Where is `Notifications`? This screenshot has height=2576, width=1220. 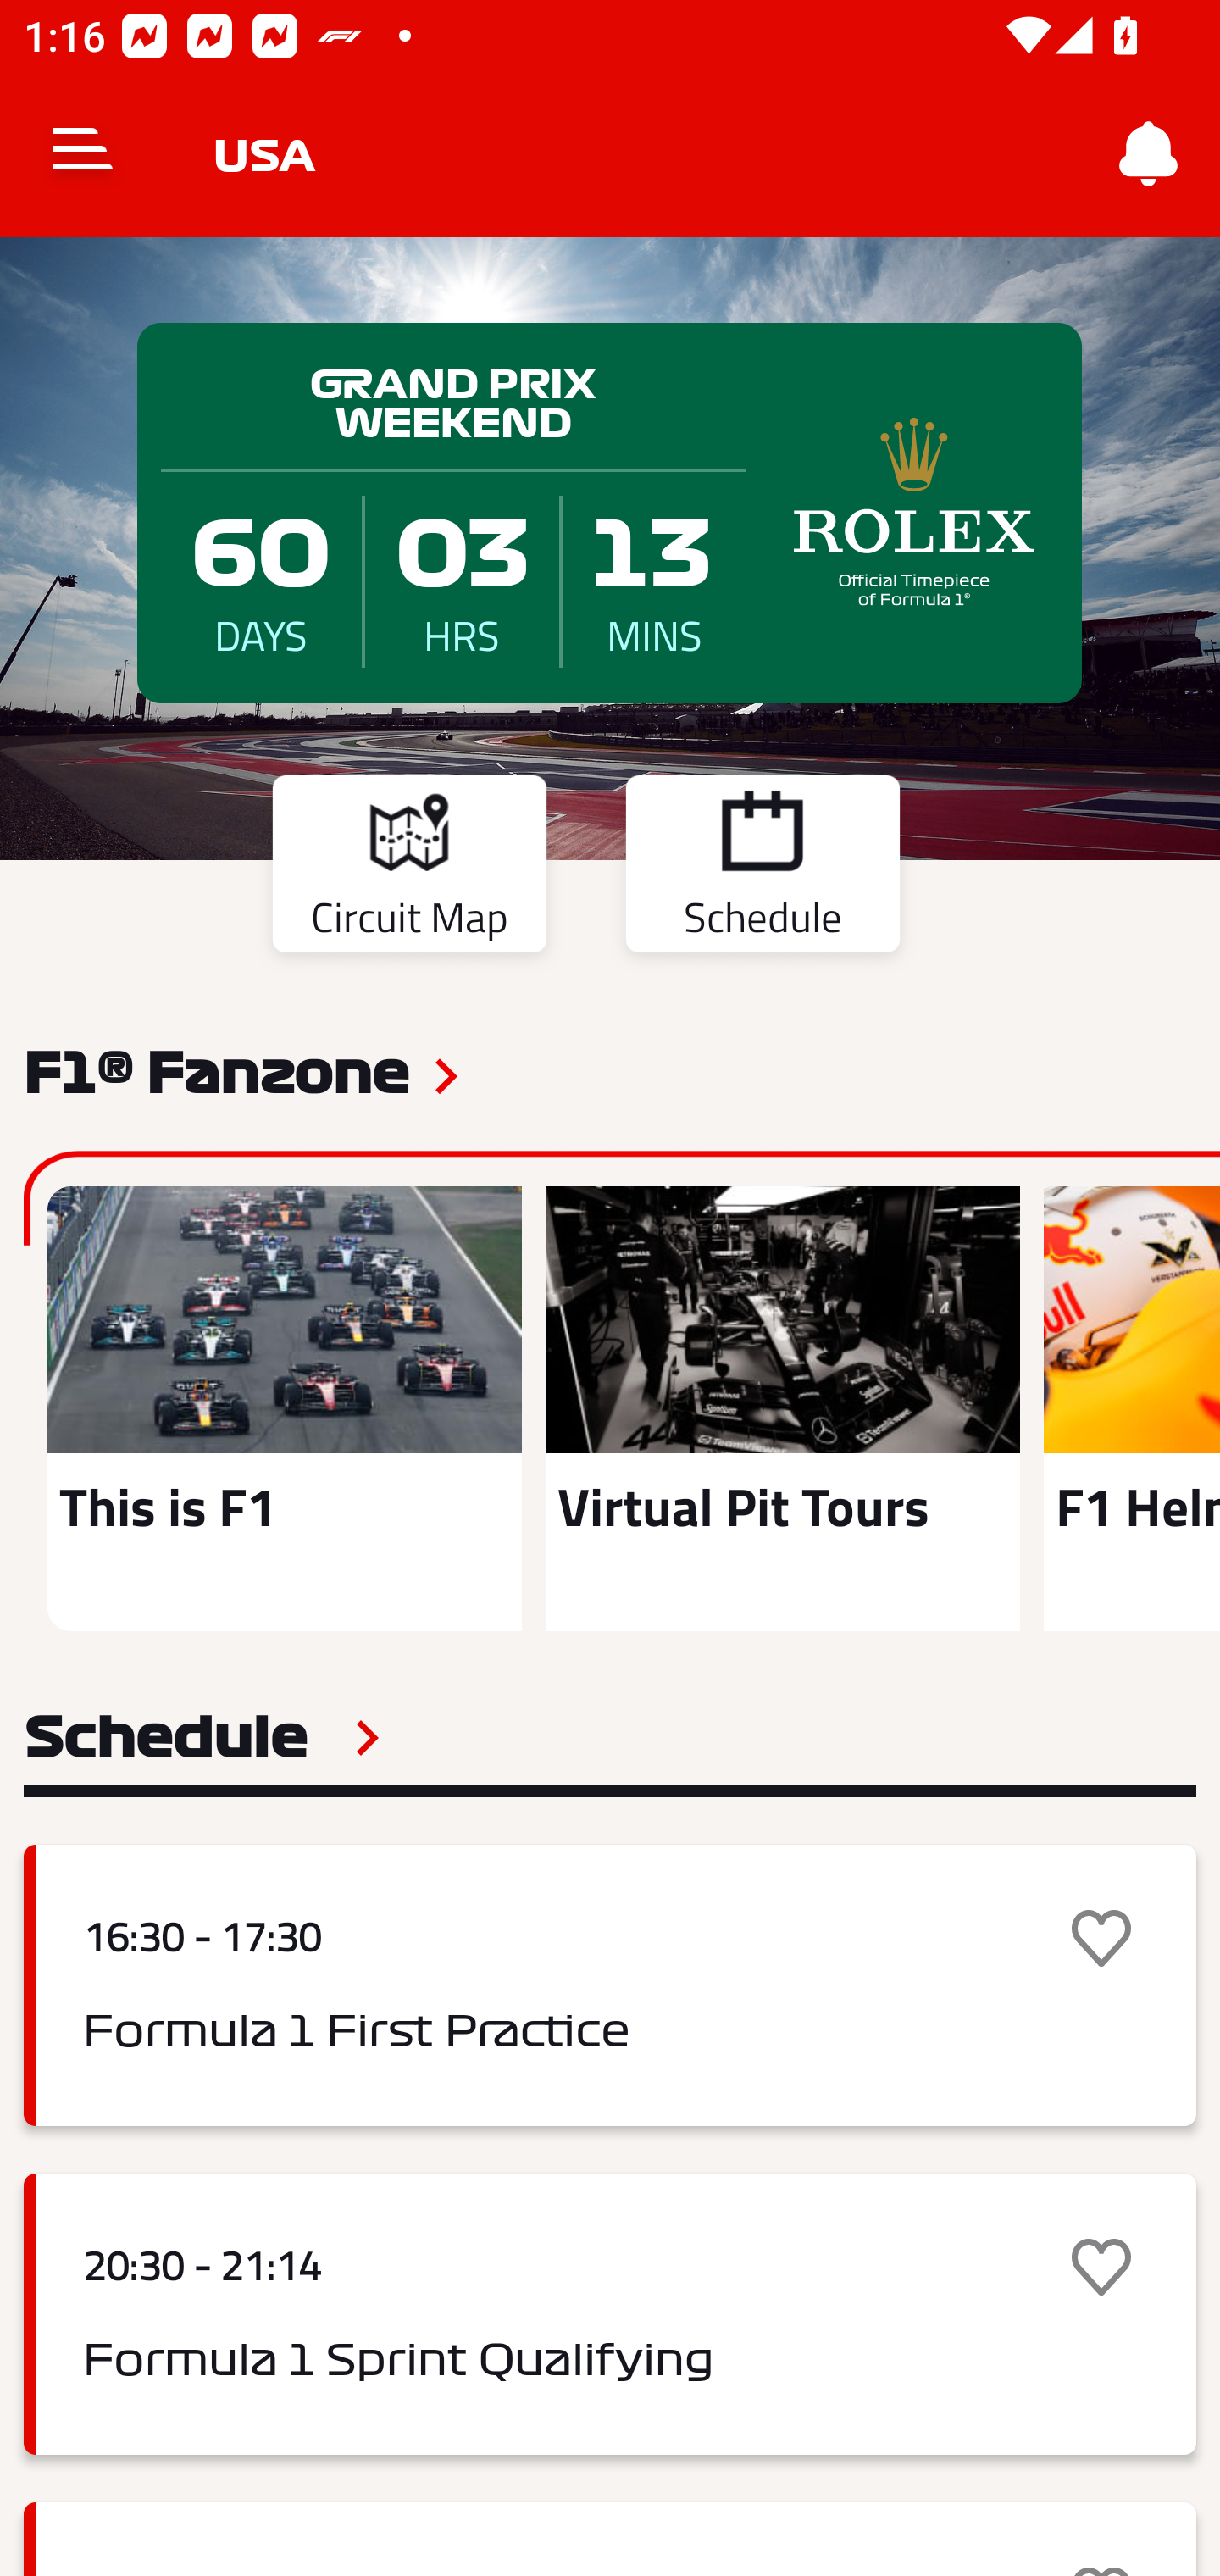 Notifications is located at coordinates (1149, 154).